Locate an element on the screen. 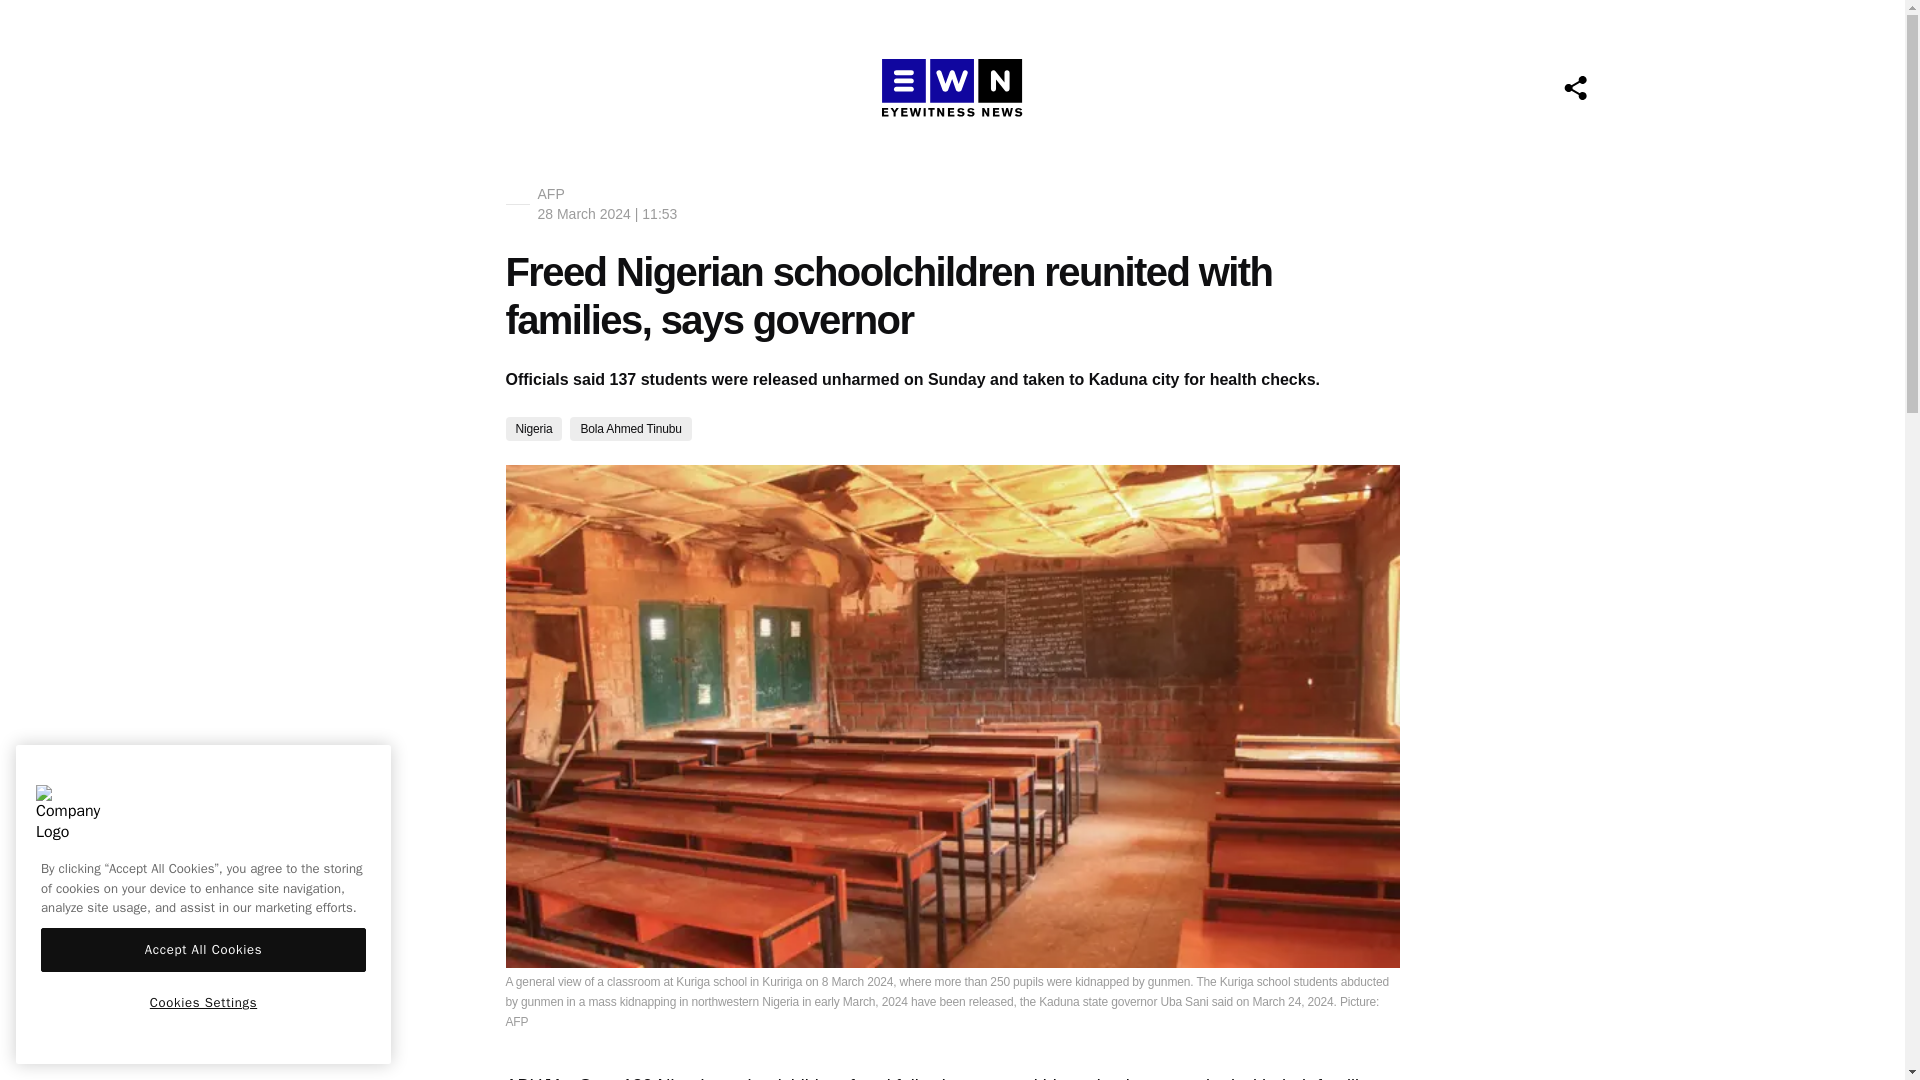  Nigeria is located at coordinates (534, 428).